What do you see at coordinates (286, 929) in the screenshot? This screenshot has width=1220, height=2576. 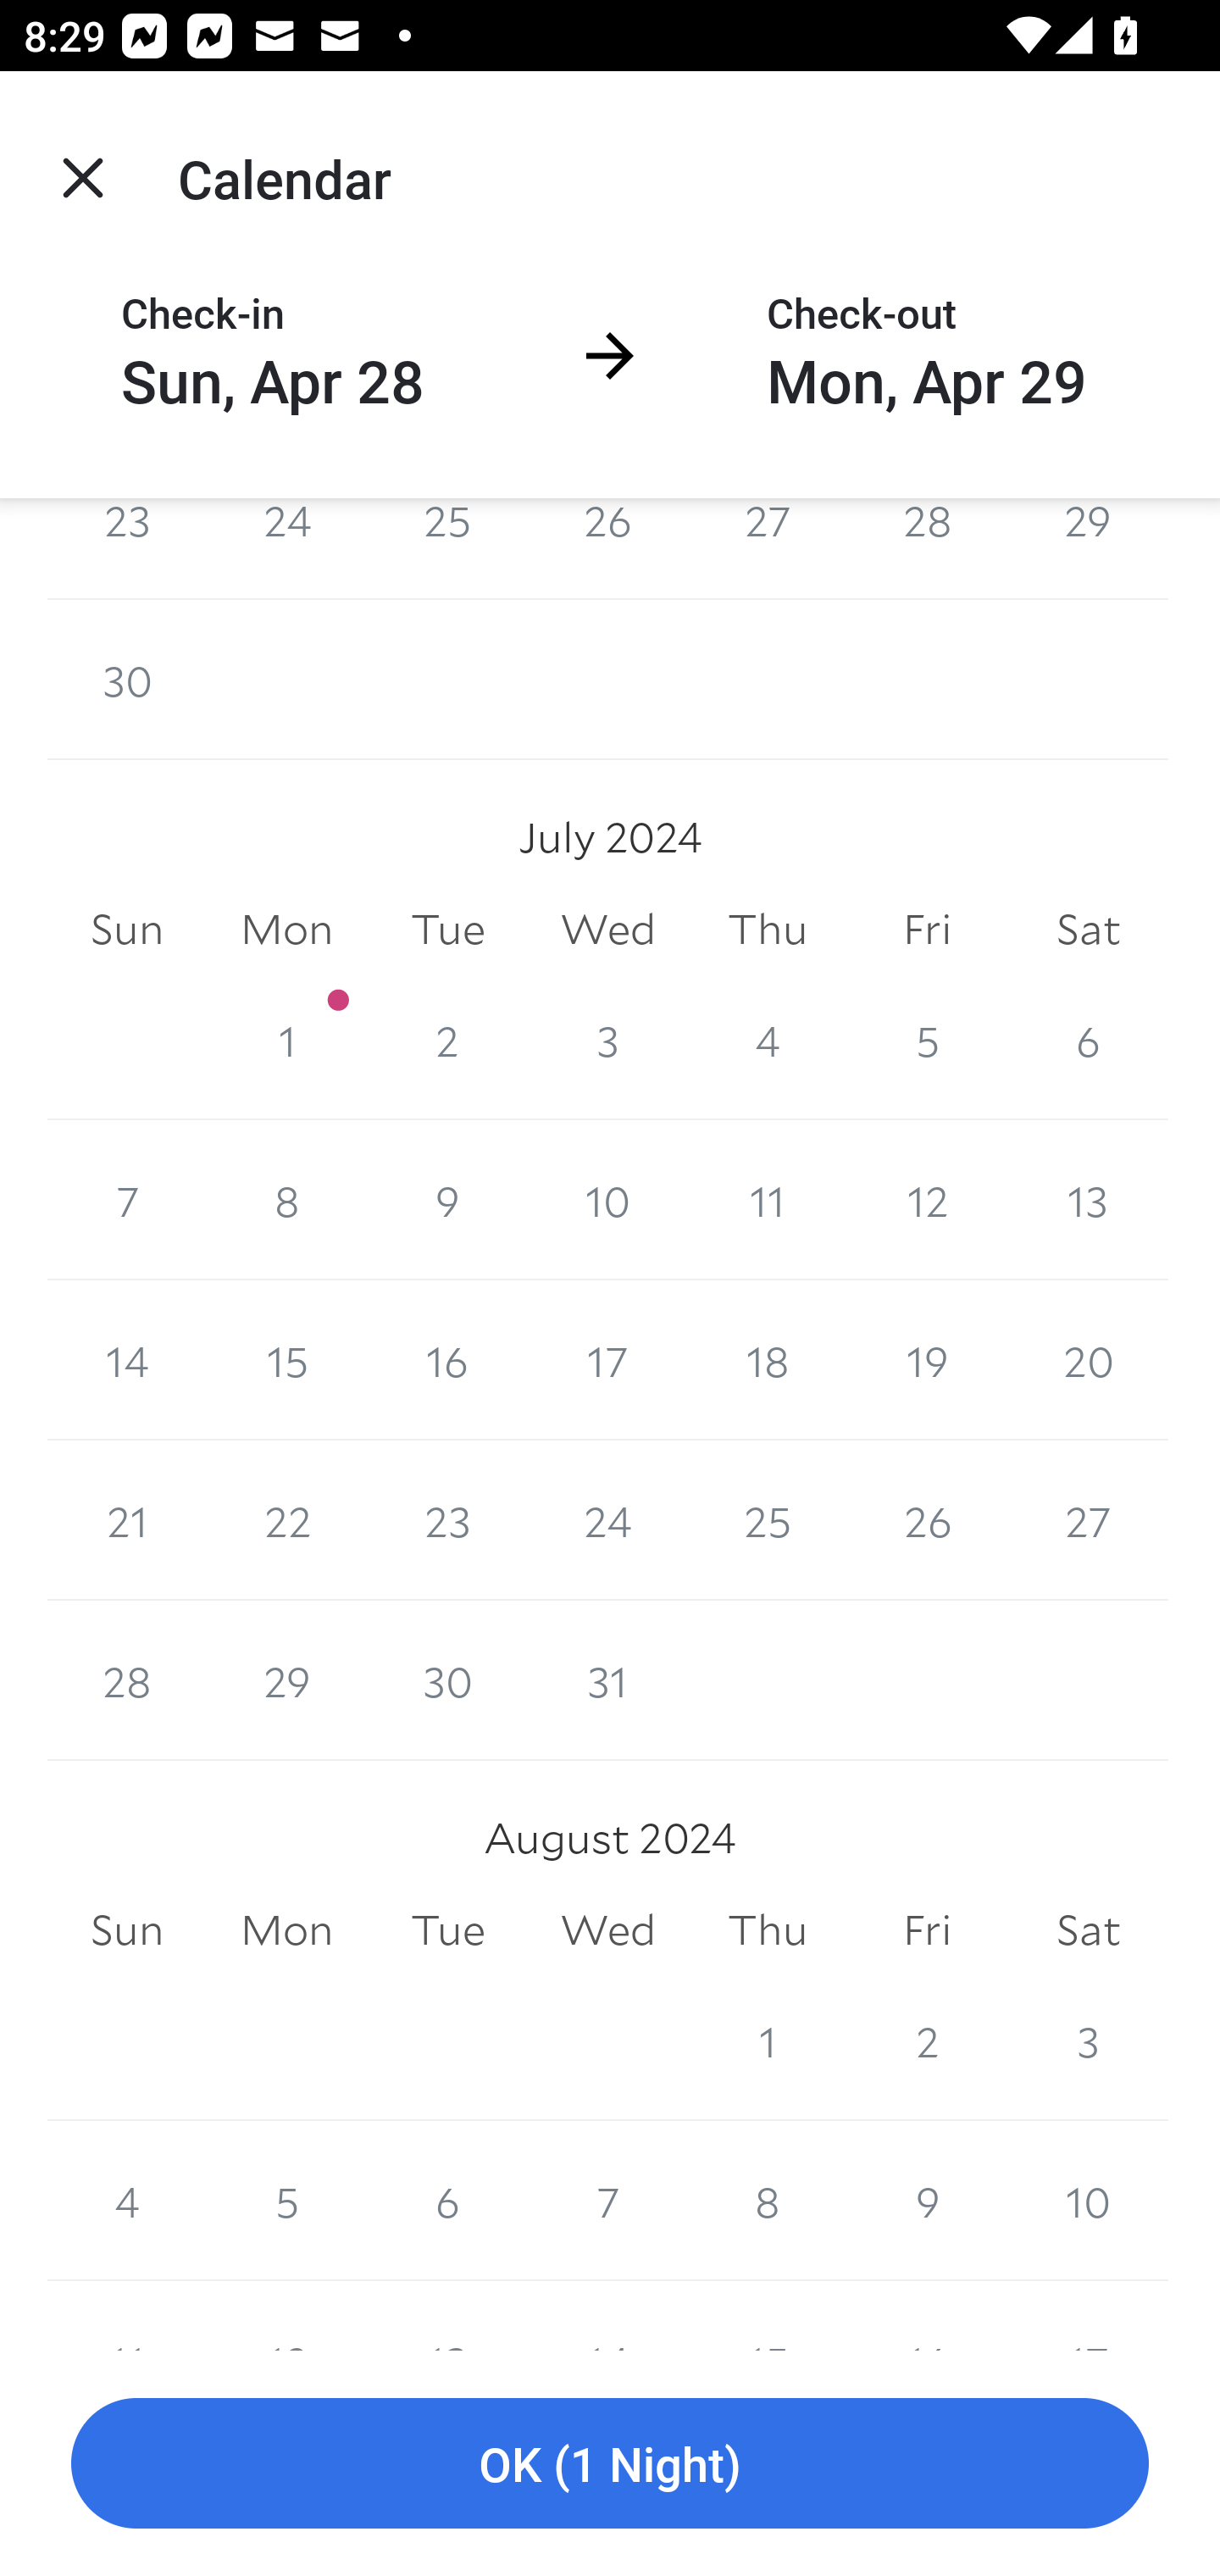 I see `Mon` at bounding box center [286, 929].